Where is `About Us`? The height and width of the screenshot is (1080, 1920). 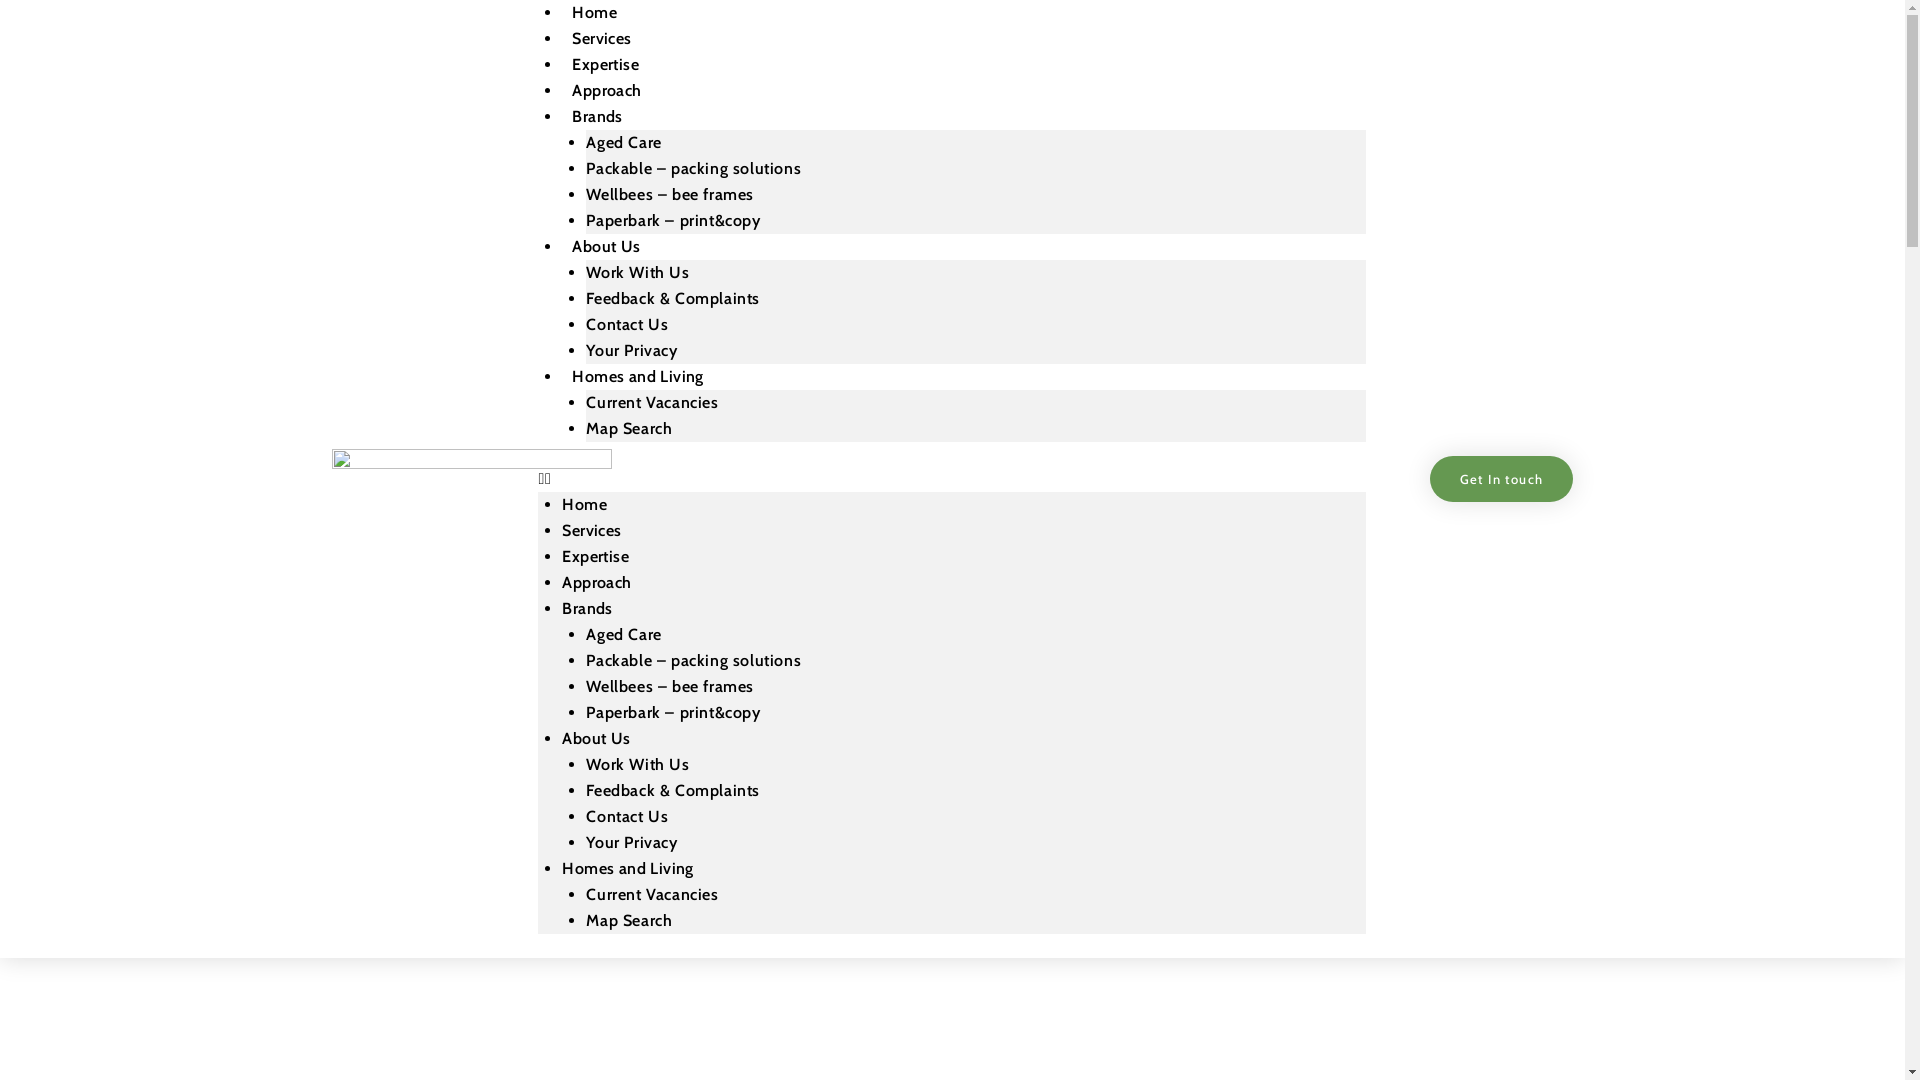
About Us is located at coordinates (606, 246).